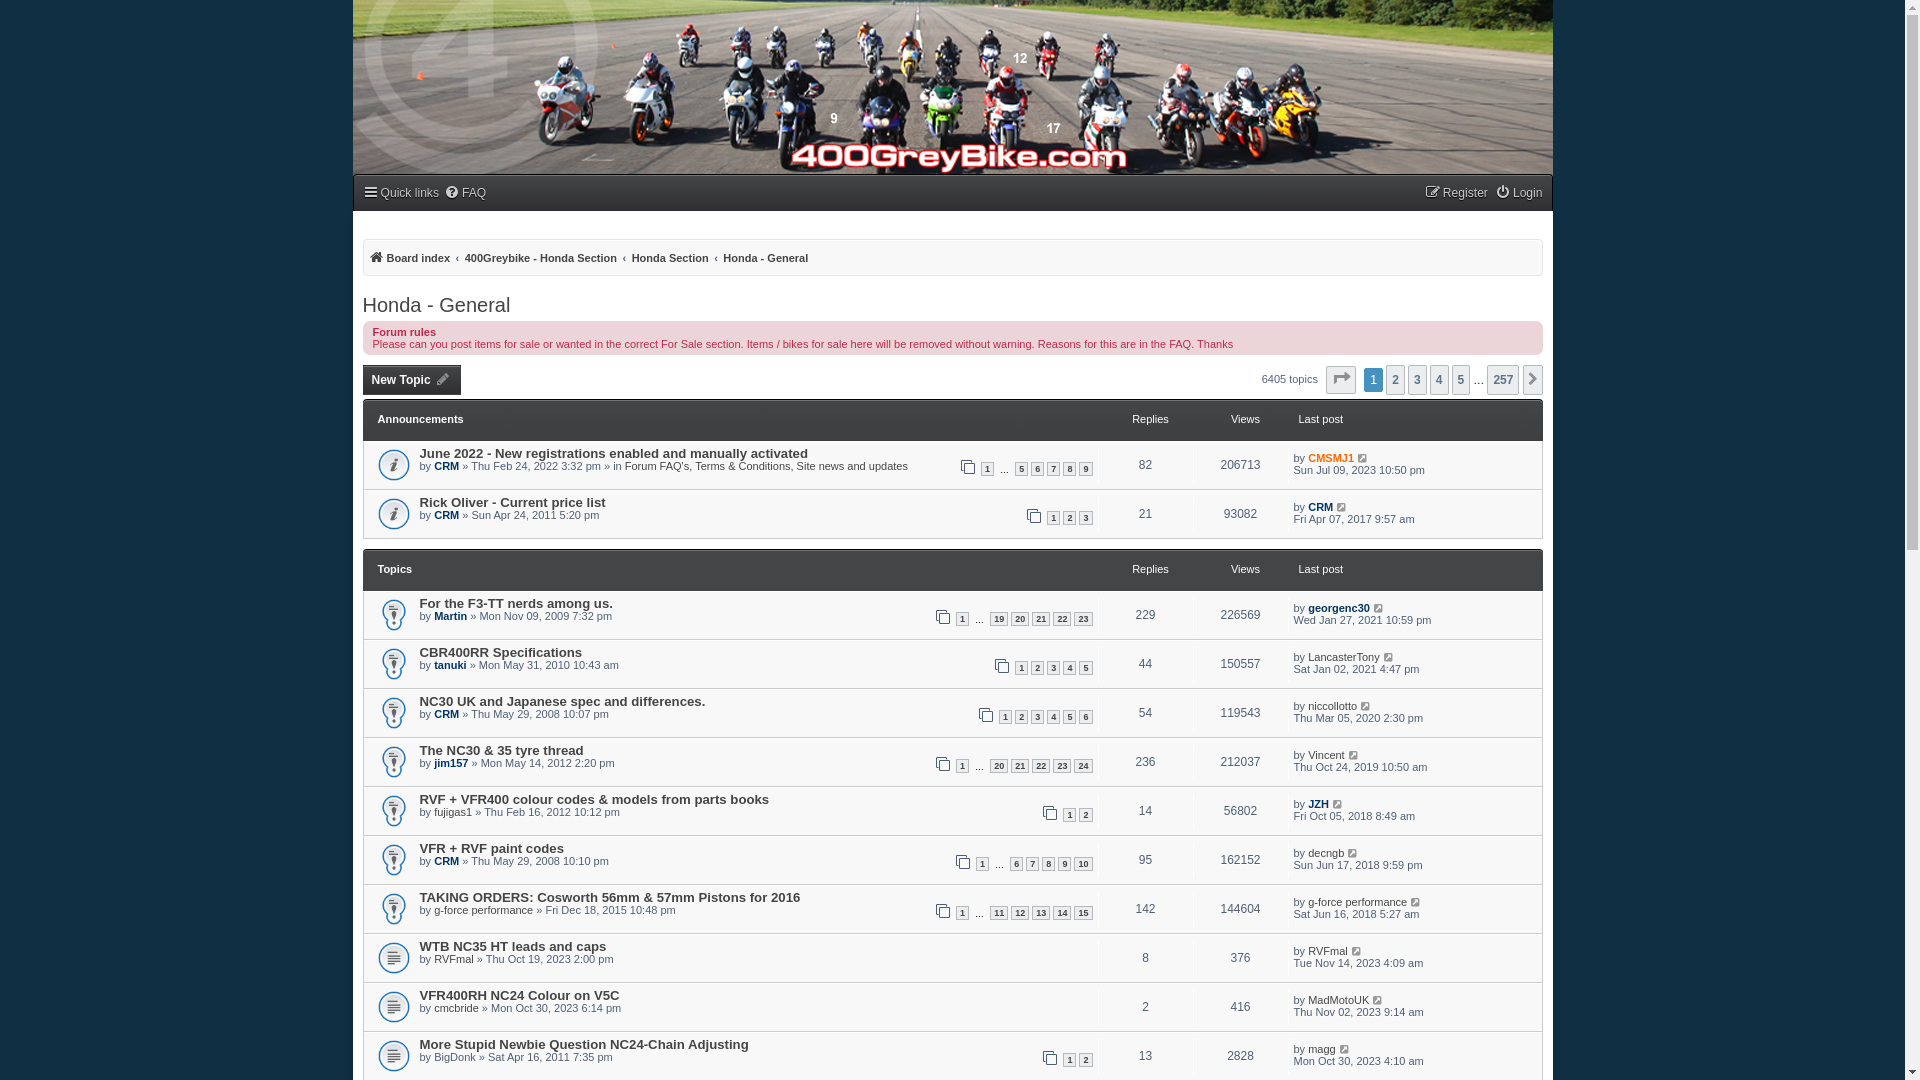  I want to click on FAQ, so click(465, 194).